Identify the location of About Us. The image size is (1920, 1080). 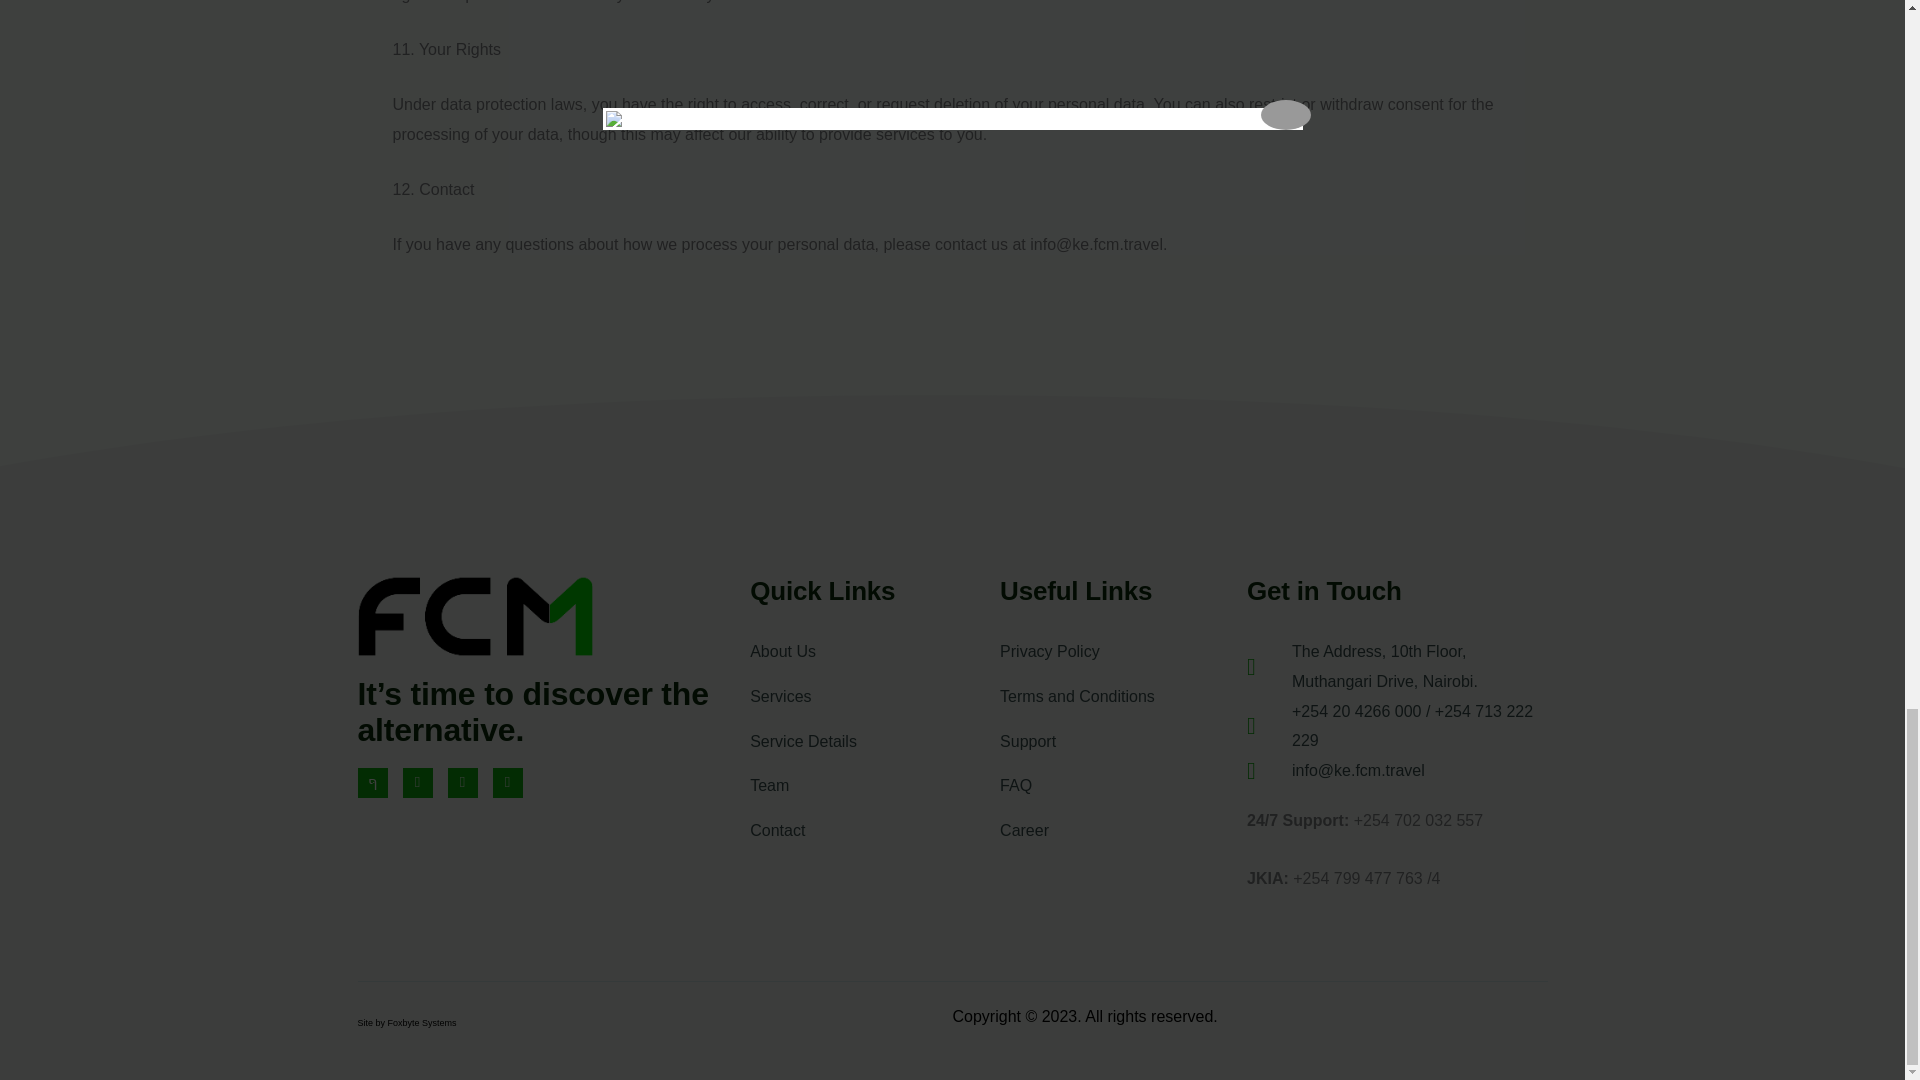
(875, 652).